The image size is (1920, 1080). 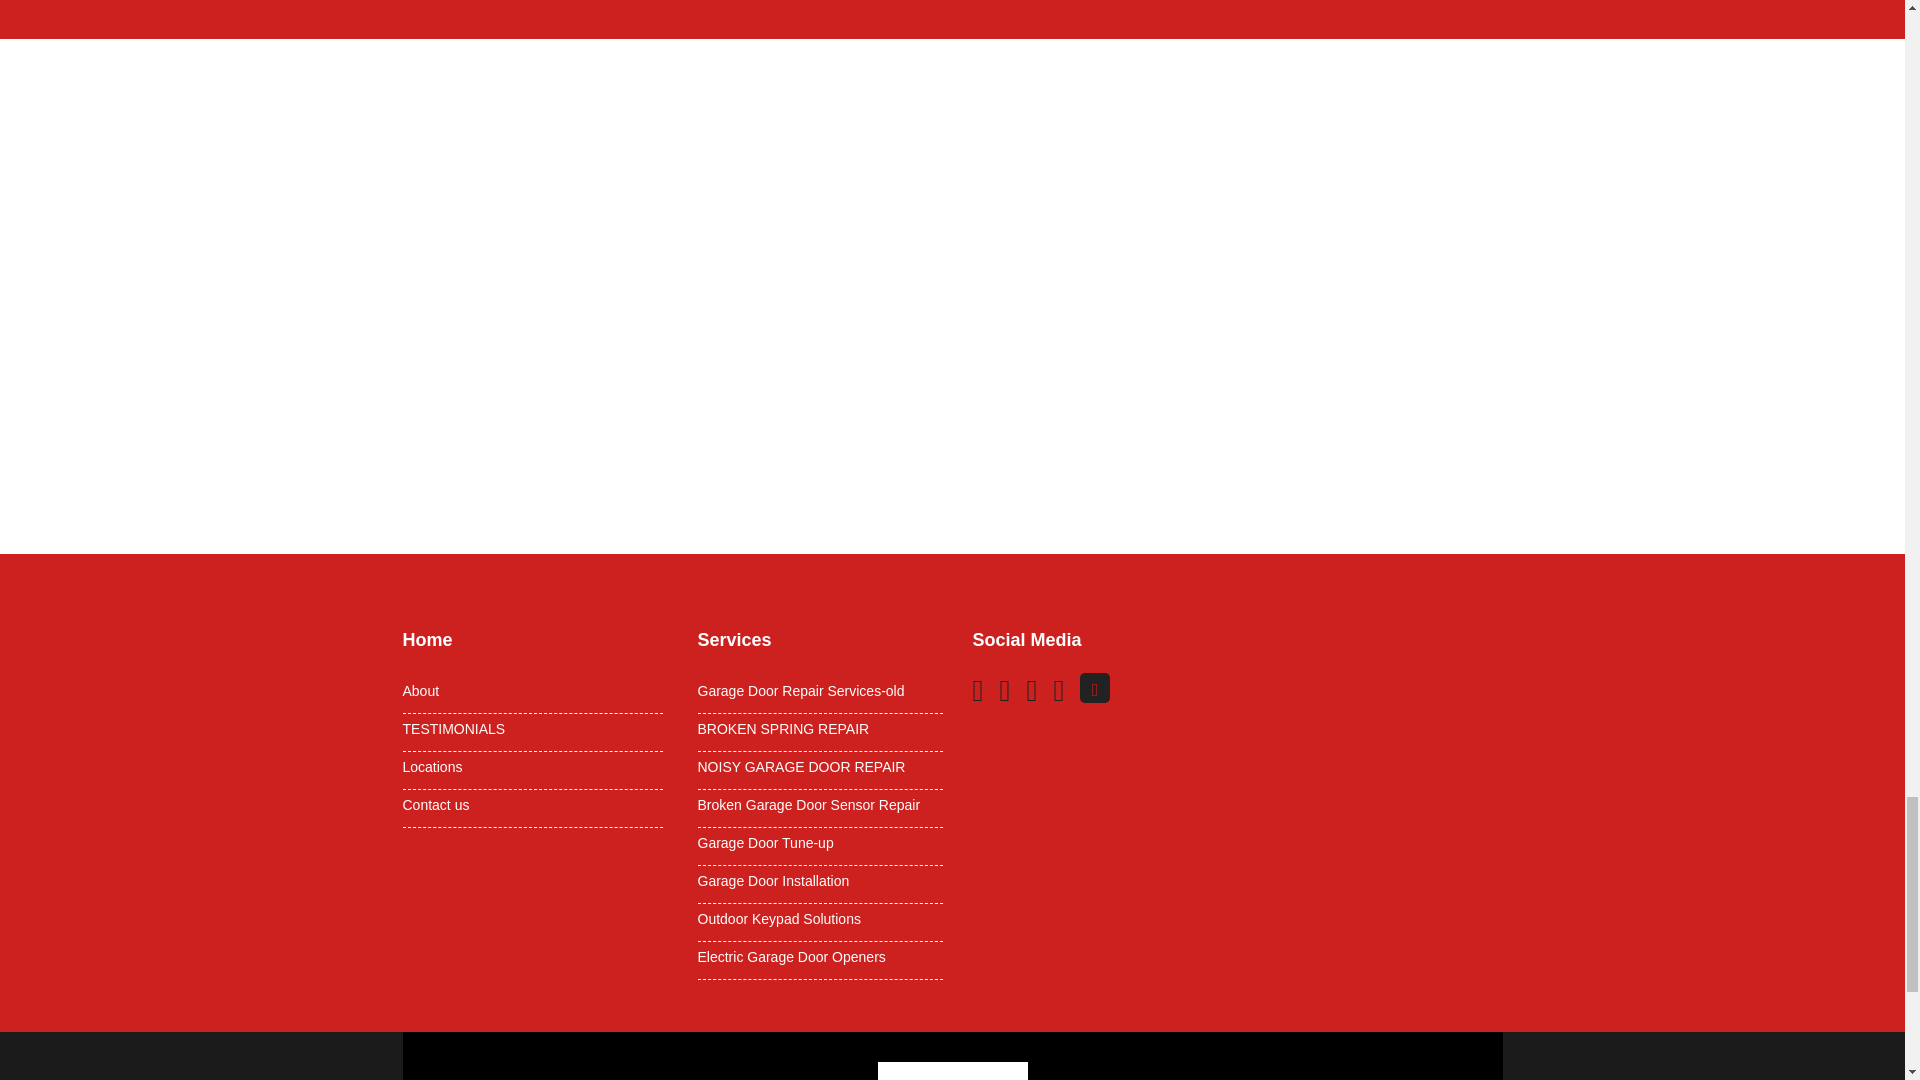 What do you see at coordinates (532, 728) in the screenshot?
I see `TESTIMONIALS` at bounding box center [532, 728].